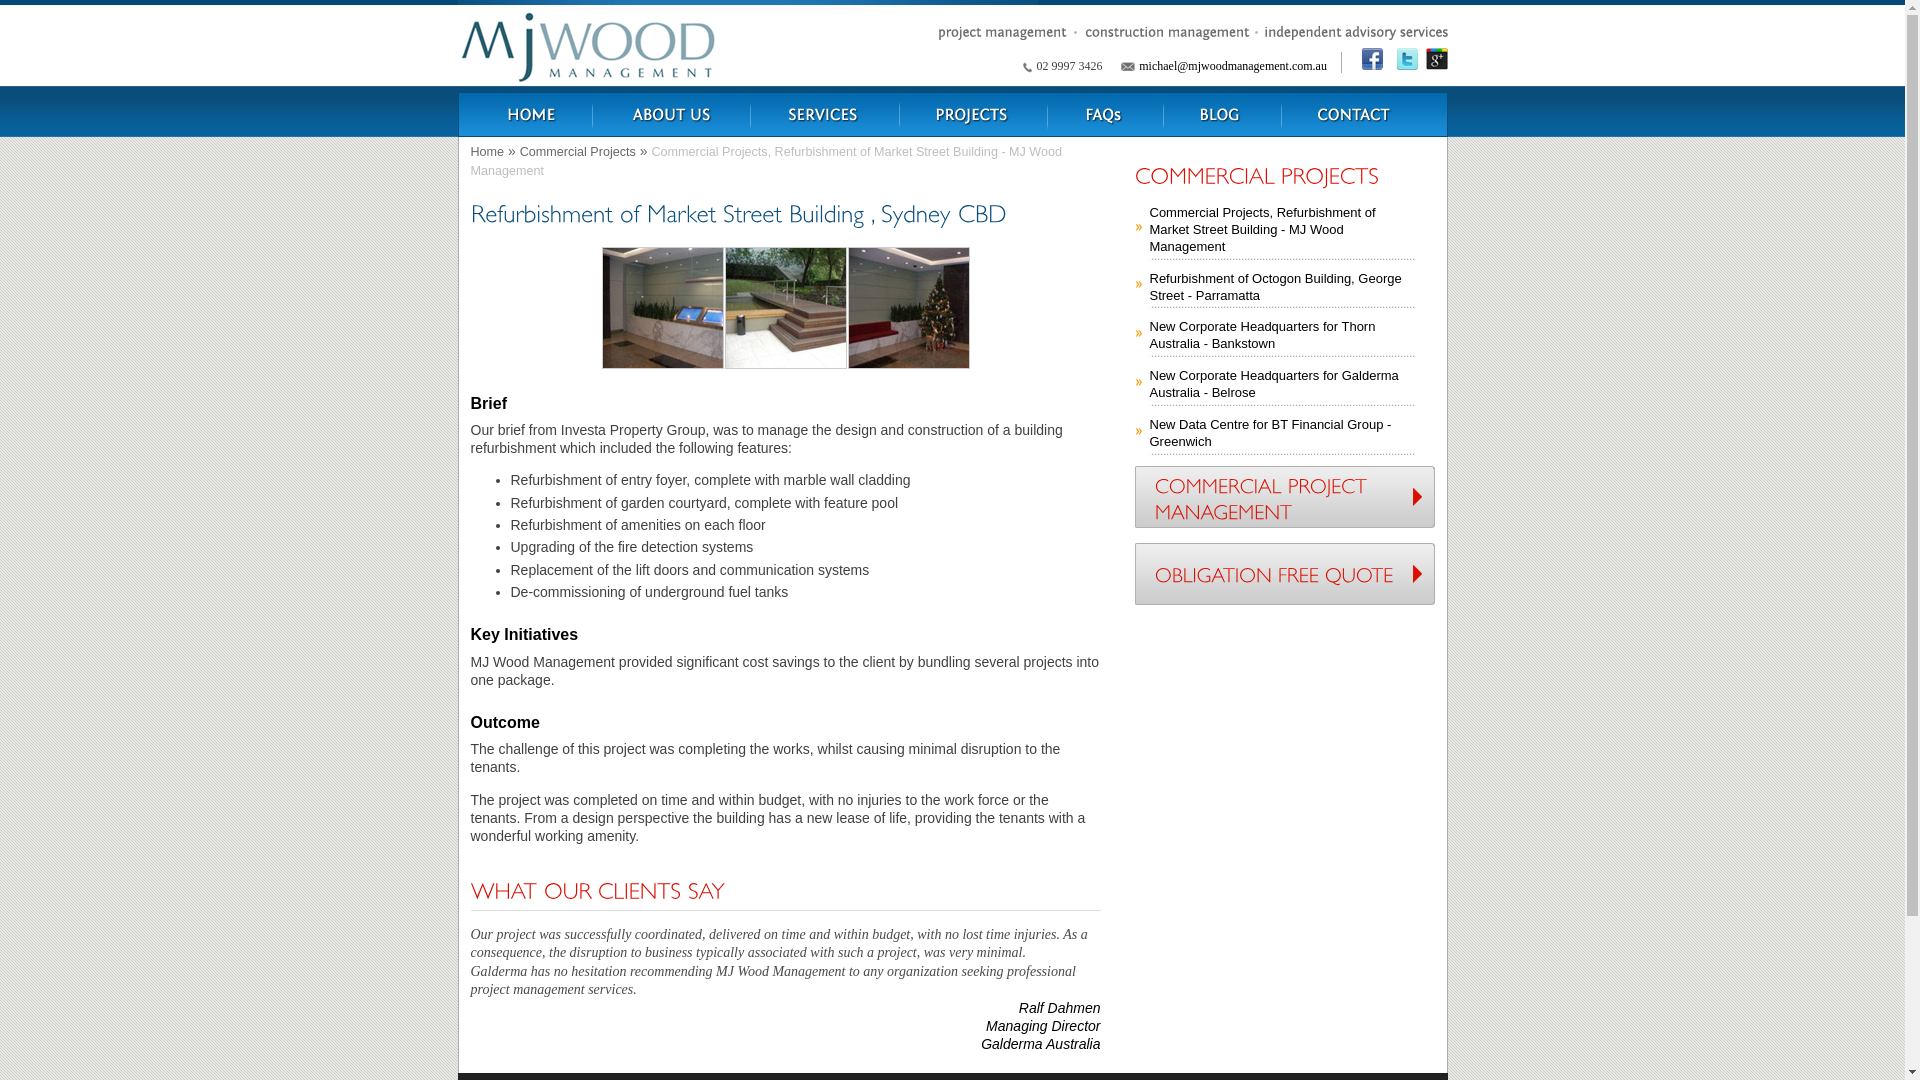 Image resolution: width=1920 pixels, height=1080 pixels. Describe the element at coordinates (1282, 334) in the screenshot. I see `New Corporate Headquarters for Thorn Australia - Bankstown` at that location.